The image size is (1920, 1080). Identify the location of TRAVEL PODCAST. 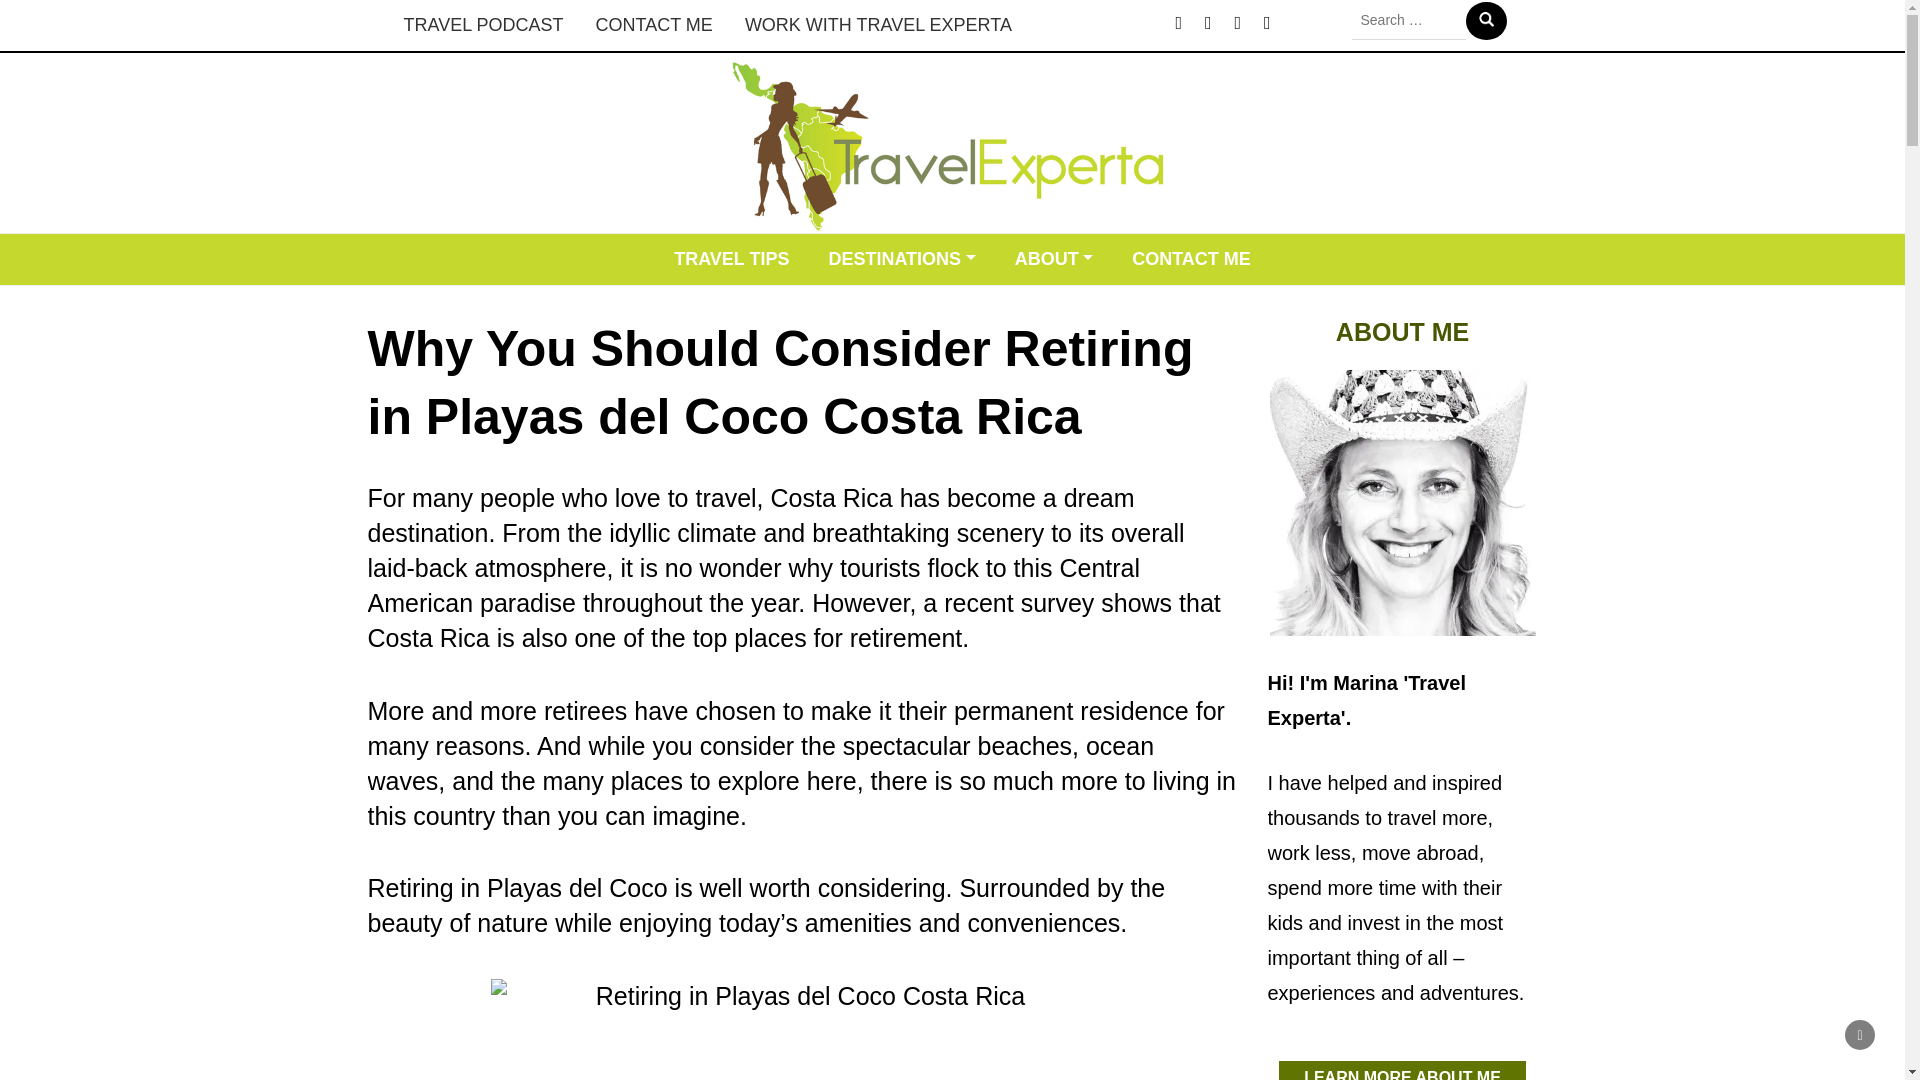
(483, 25).